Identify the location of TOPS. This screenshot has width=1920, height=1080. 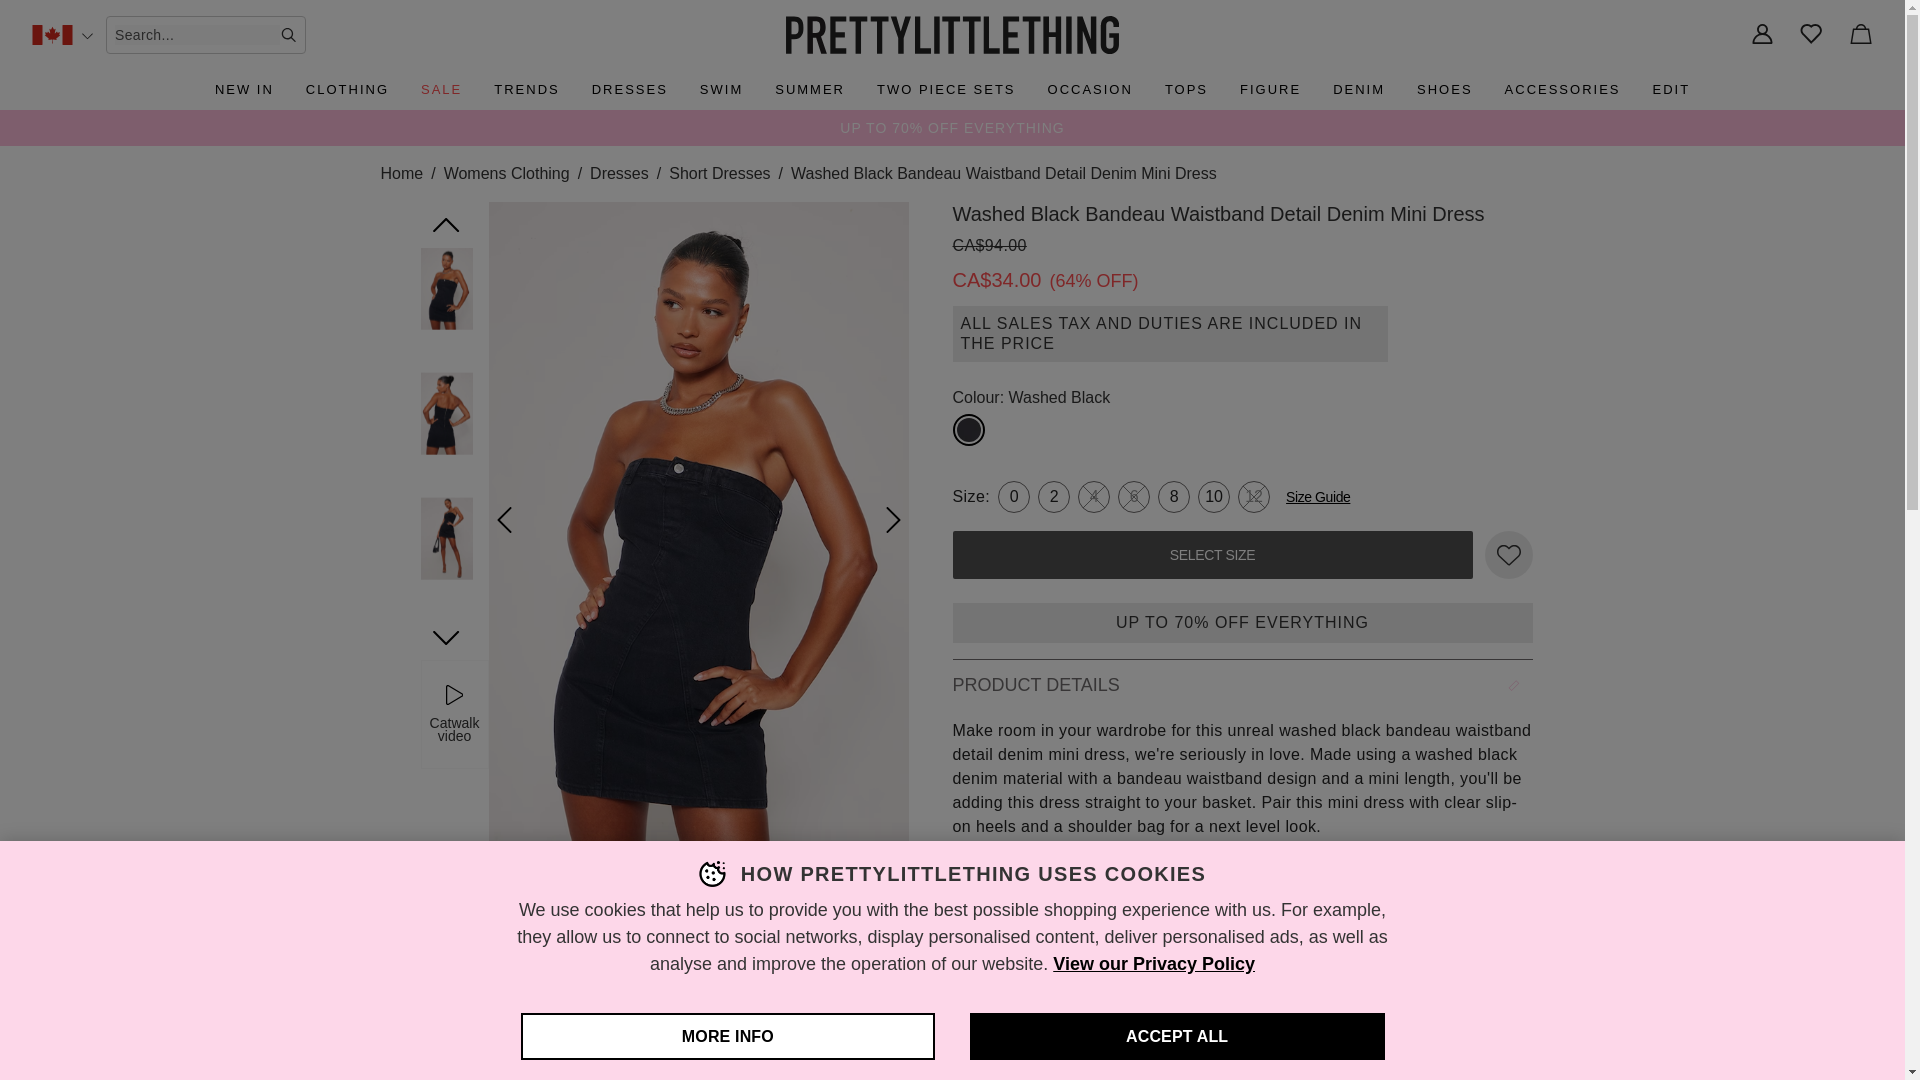
(1186, 90).